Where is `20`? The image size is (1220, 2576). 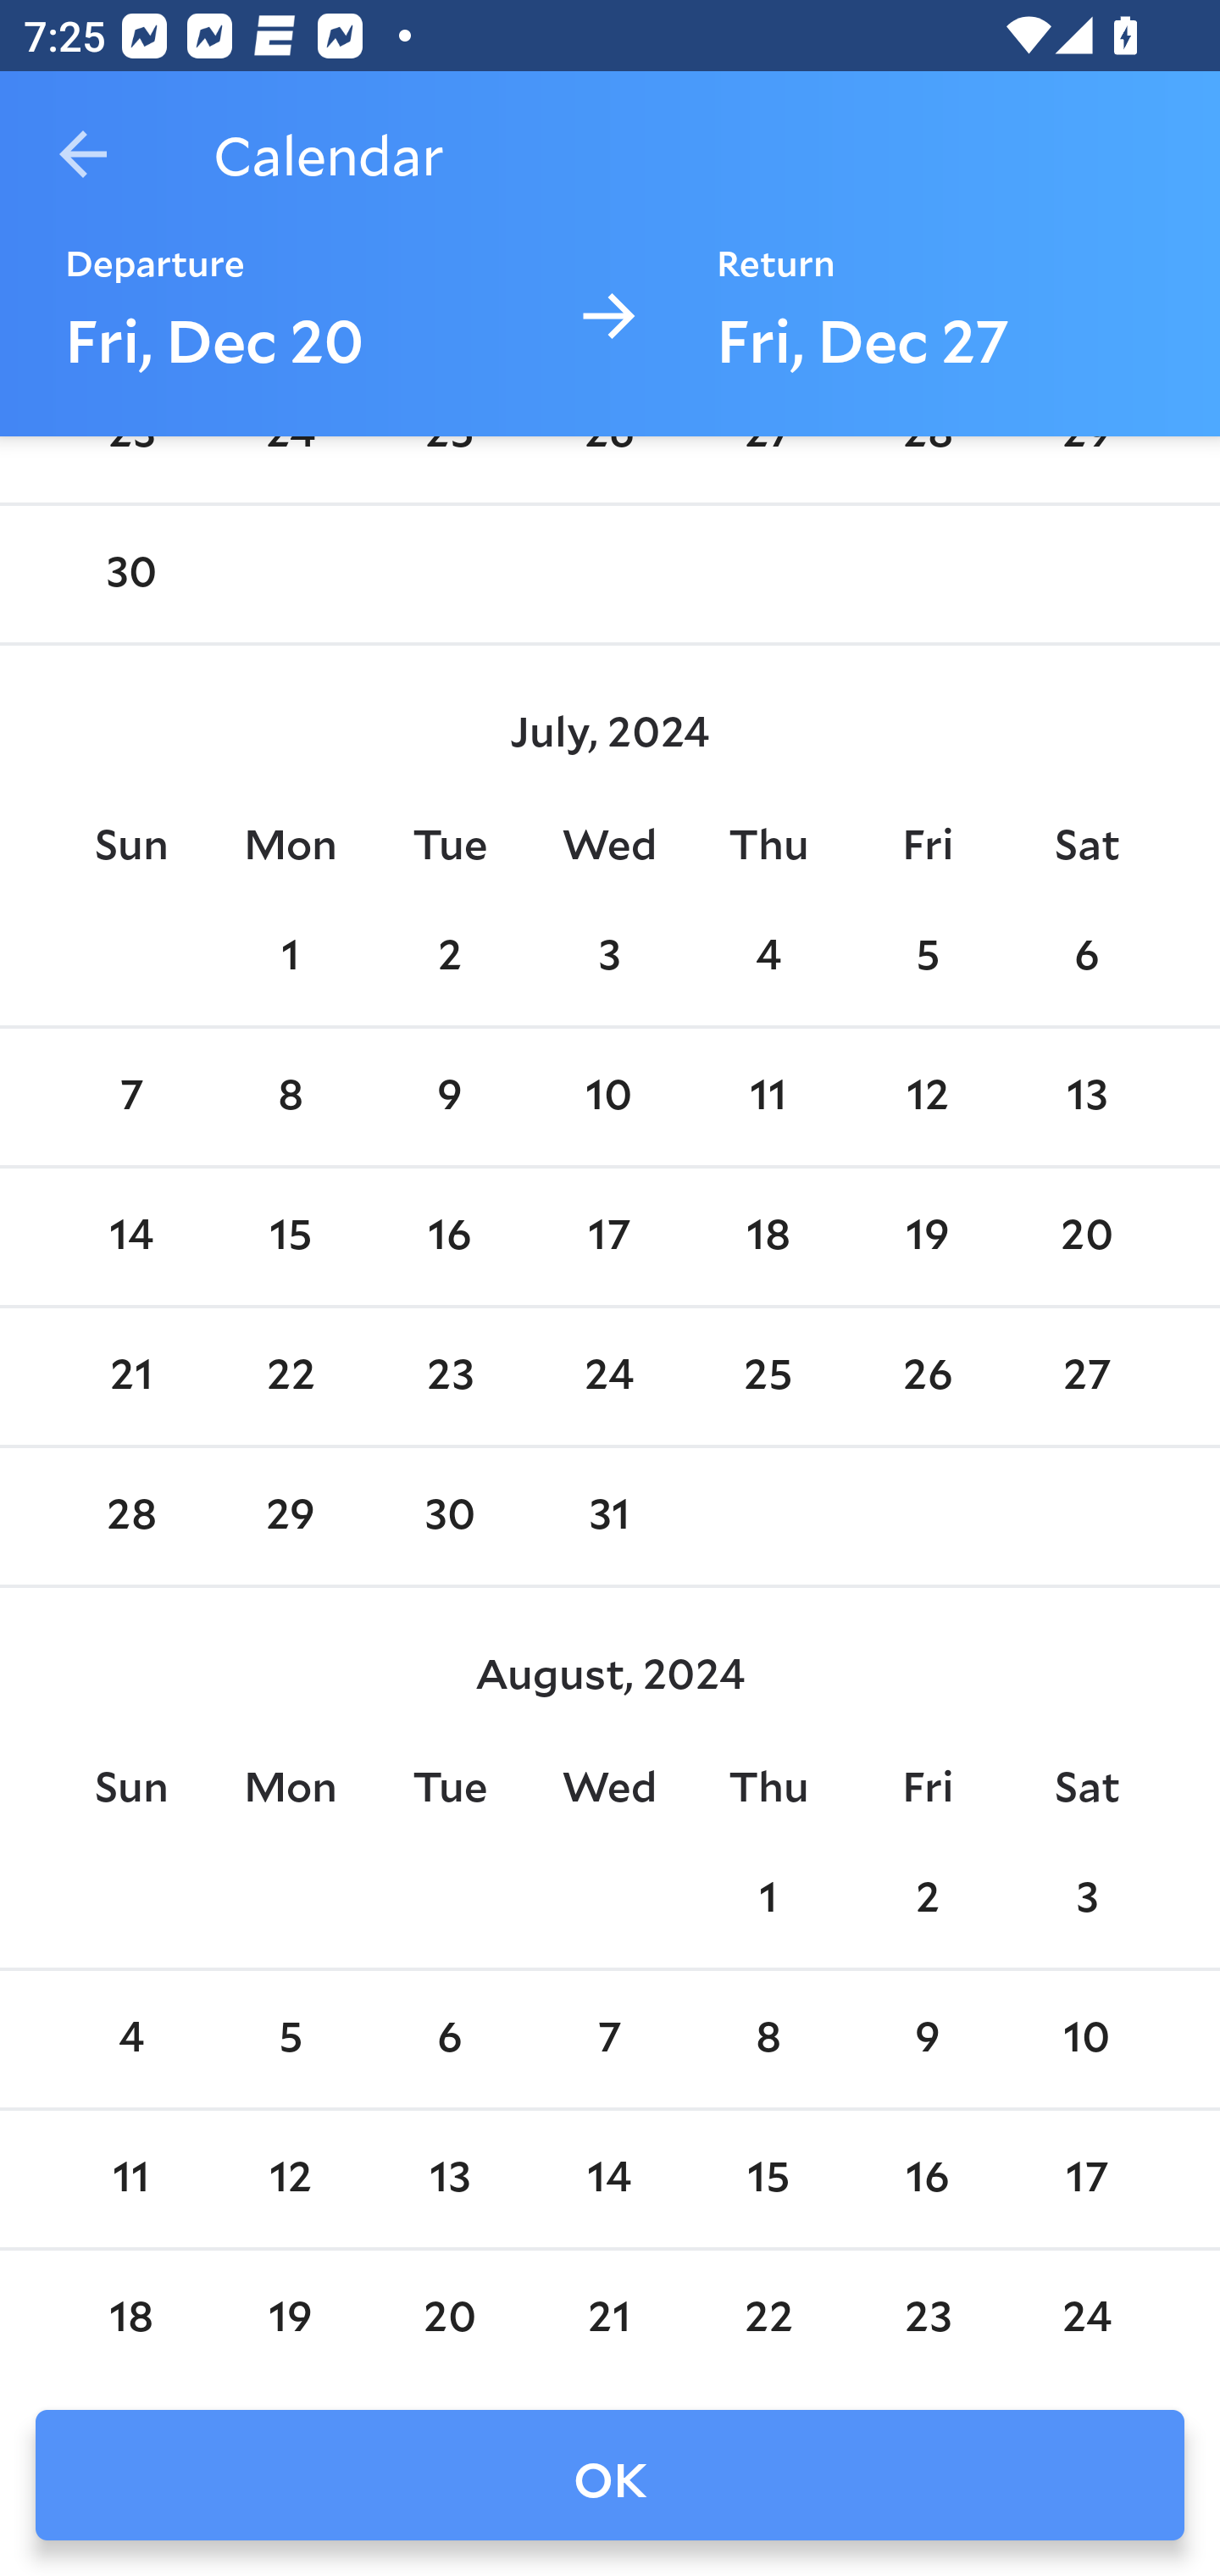 20 is located at coordinates (1086, 1236).